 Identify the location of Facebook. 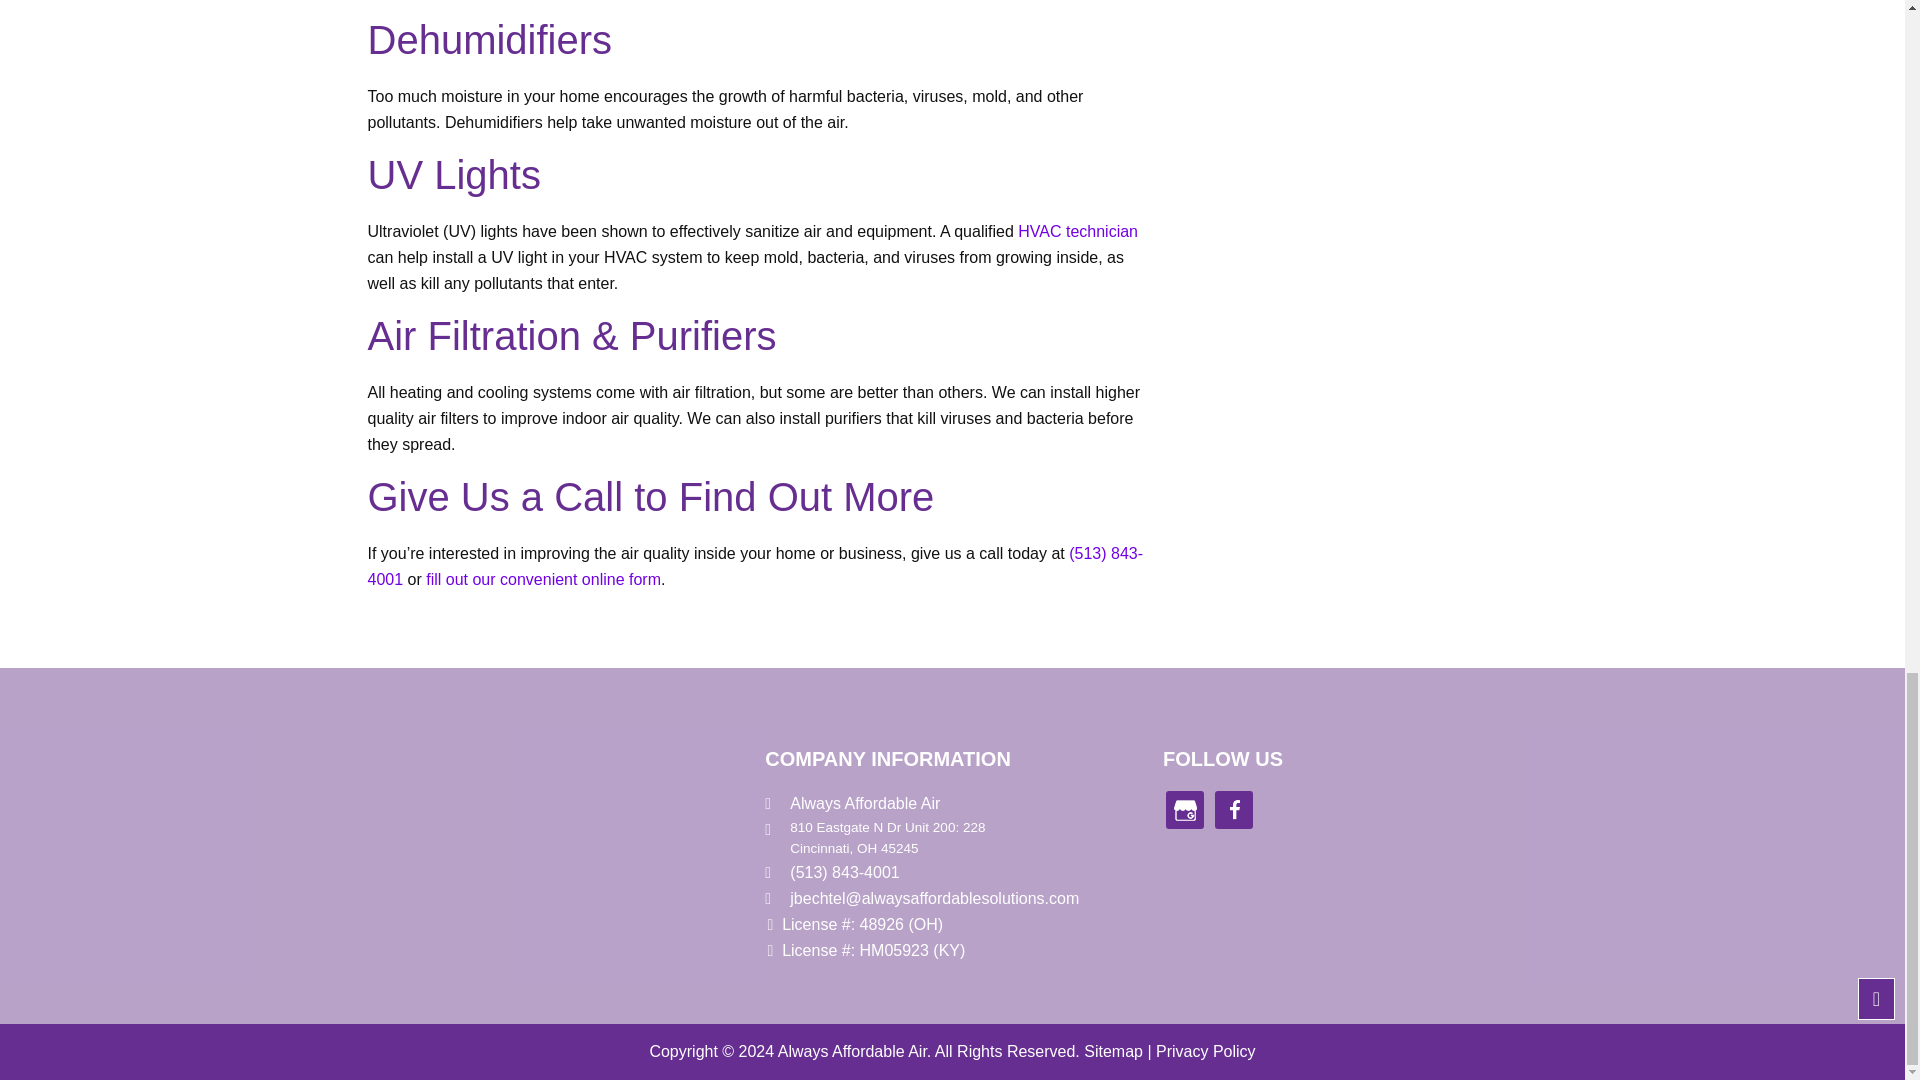
(1234, 810).